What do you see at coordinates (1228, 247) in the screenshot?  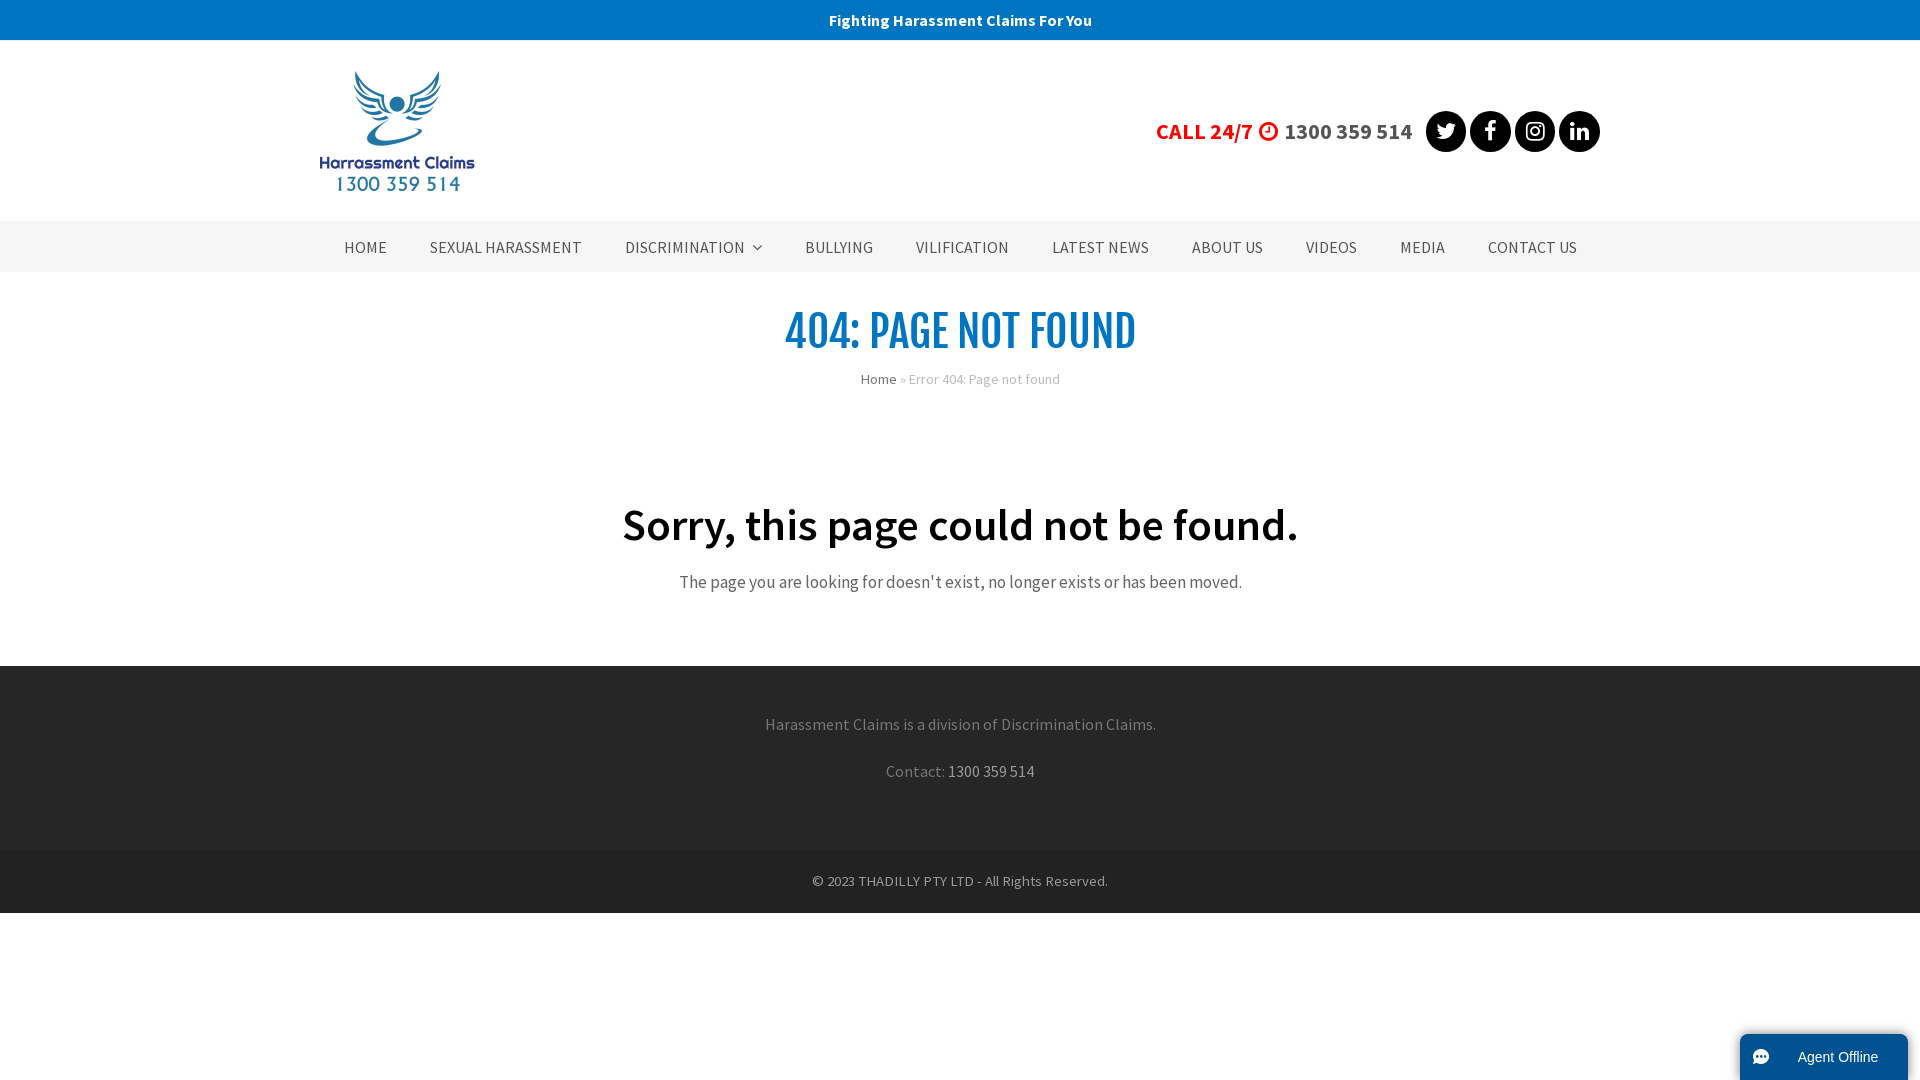 I see `ABOUT US` at bounding box center [1228, 247].